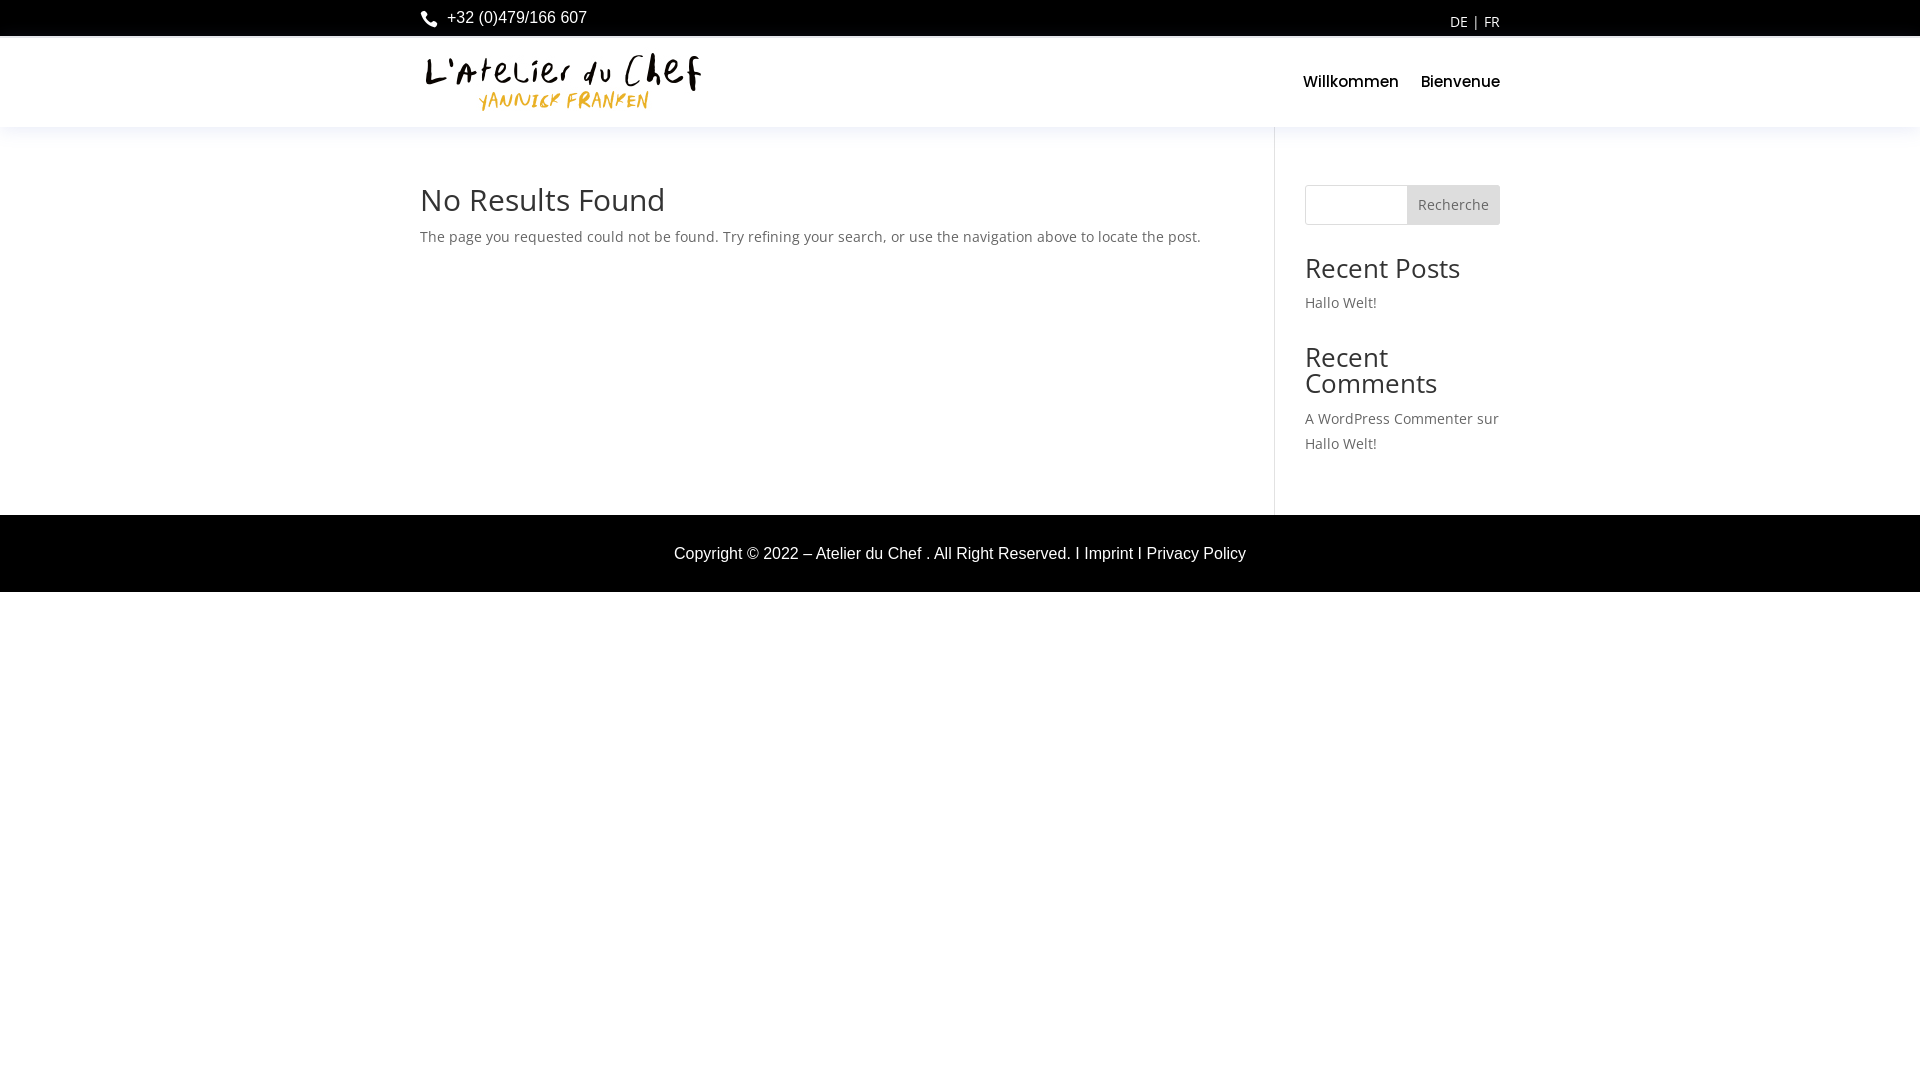 This screenshot has height=1080, width=1920. Describe the element at coordinates (1460, 82) in the screenshot. I see `Bienvenue` at that location.